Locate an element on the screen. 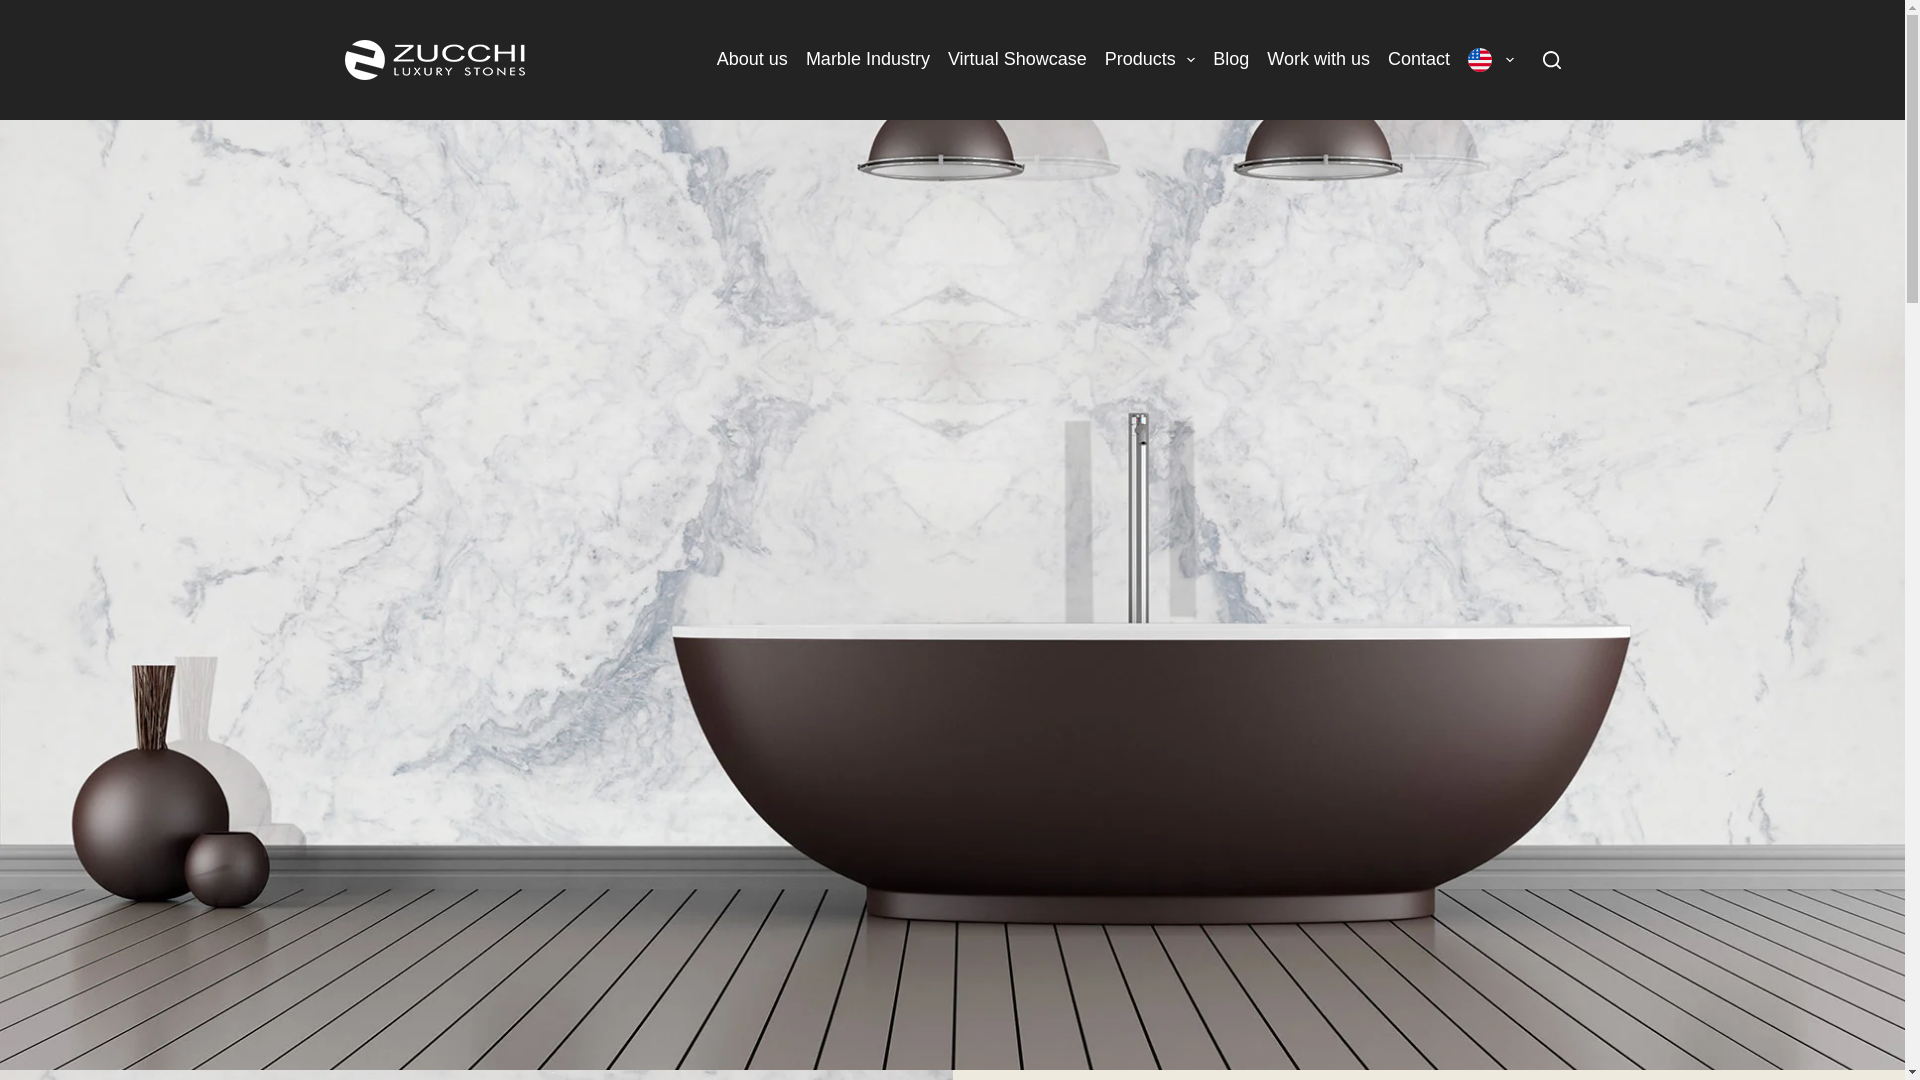 The width and height of the screenshot is (1920, 1080). Work with us is located at coordinates (1318, 60).